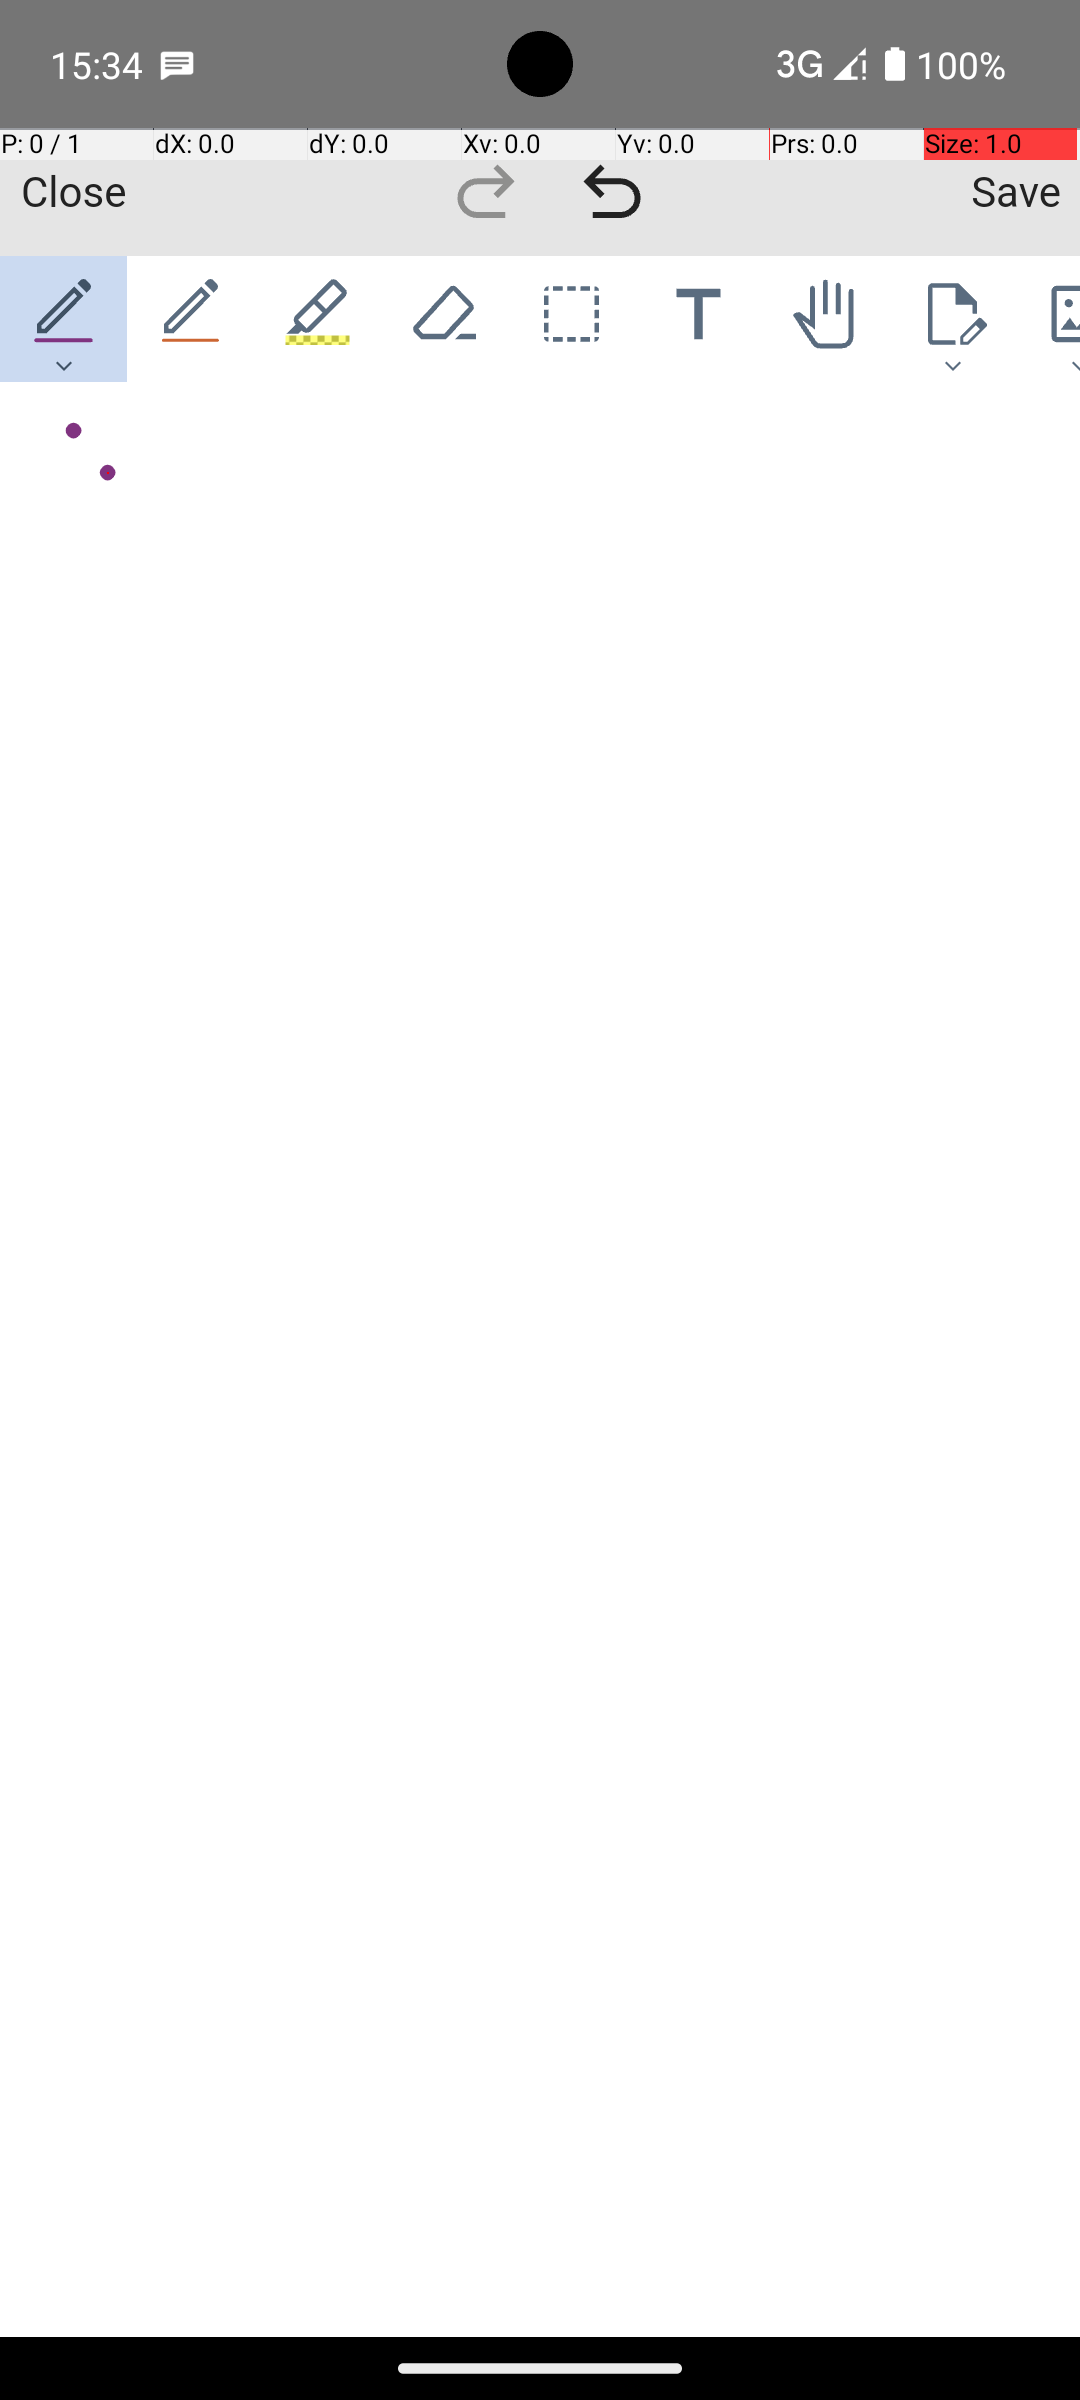  I want to click on Page, so click(952, 319).